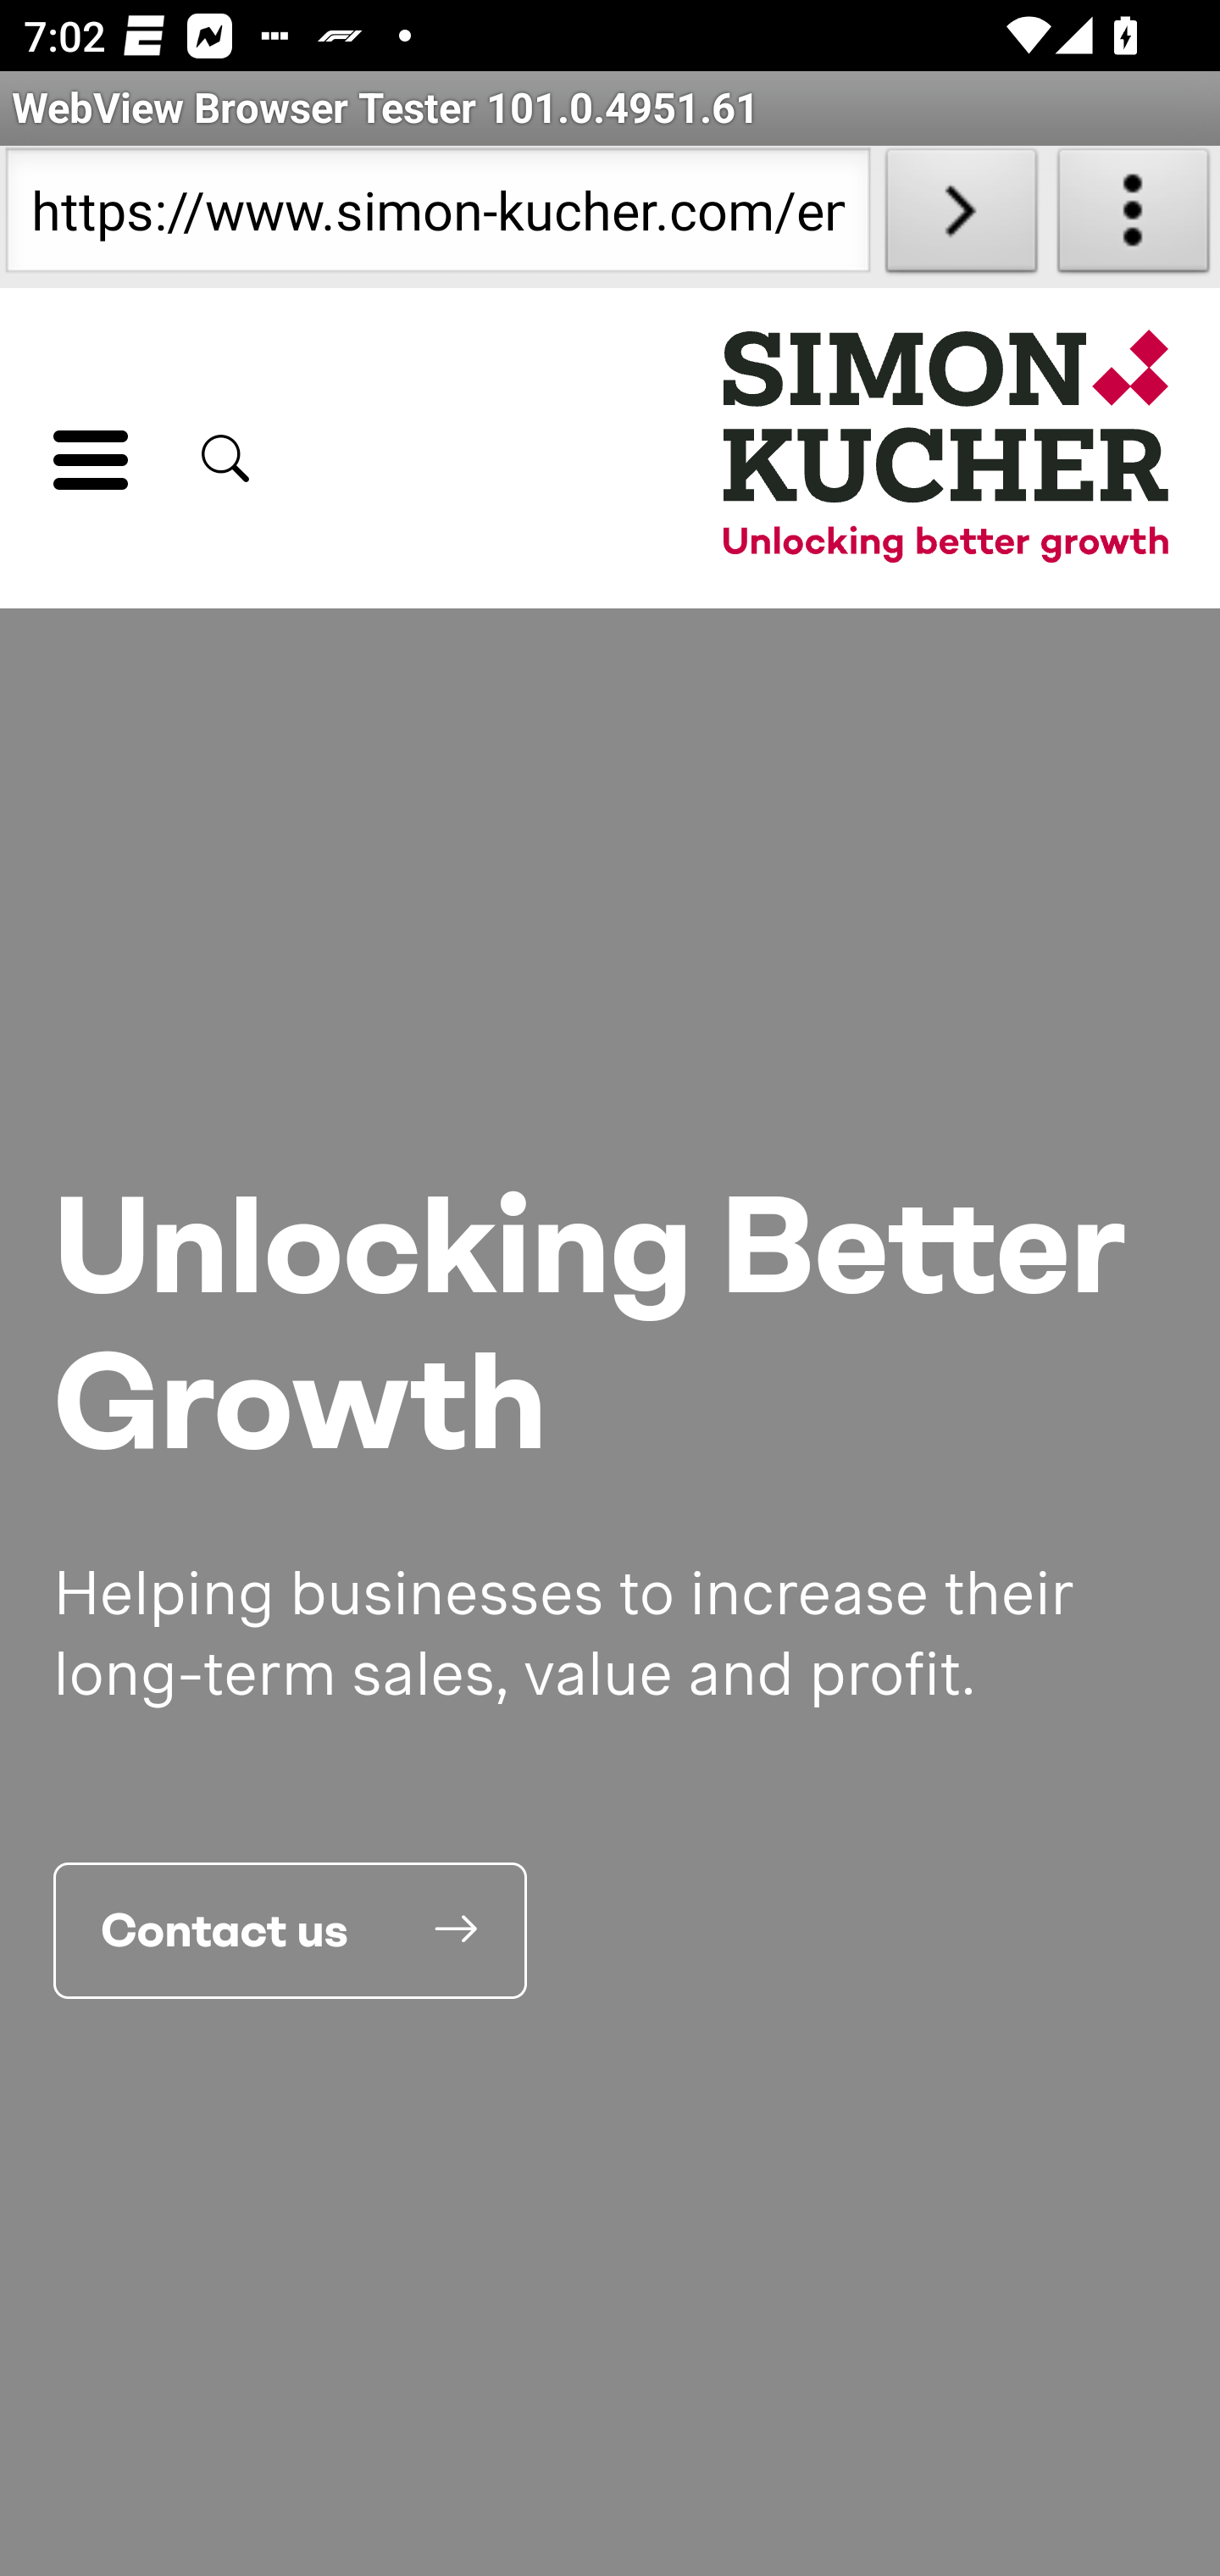 The height and width of the screenshot is (2576, 1220). Describe the element at coordinates (961, 217) in the screenshot. I see `Load URL` at that location.